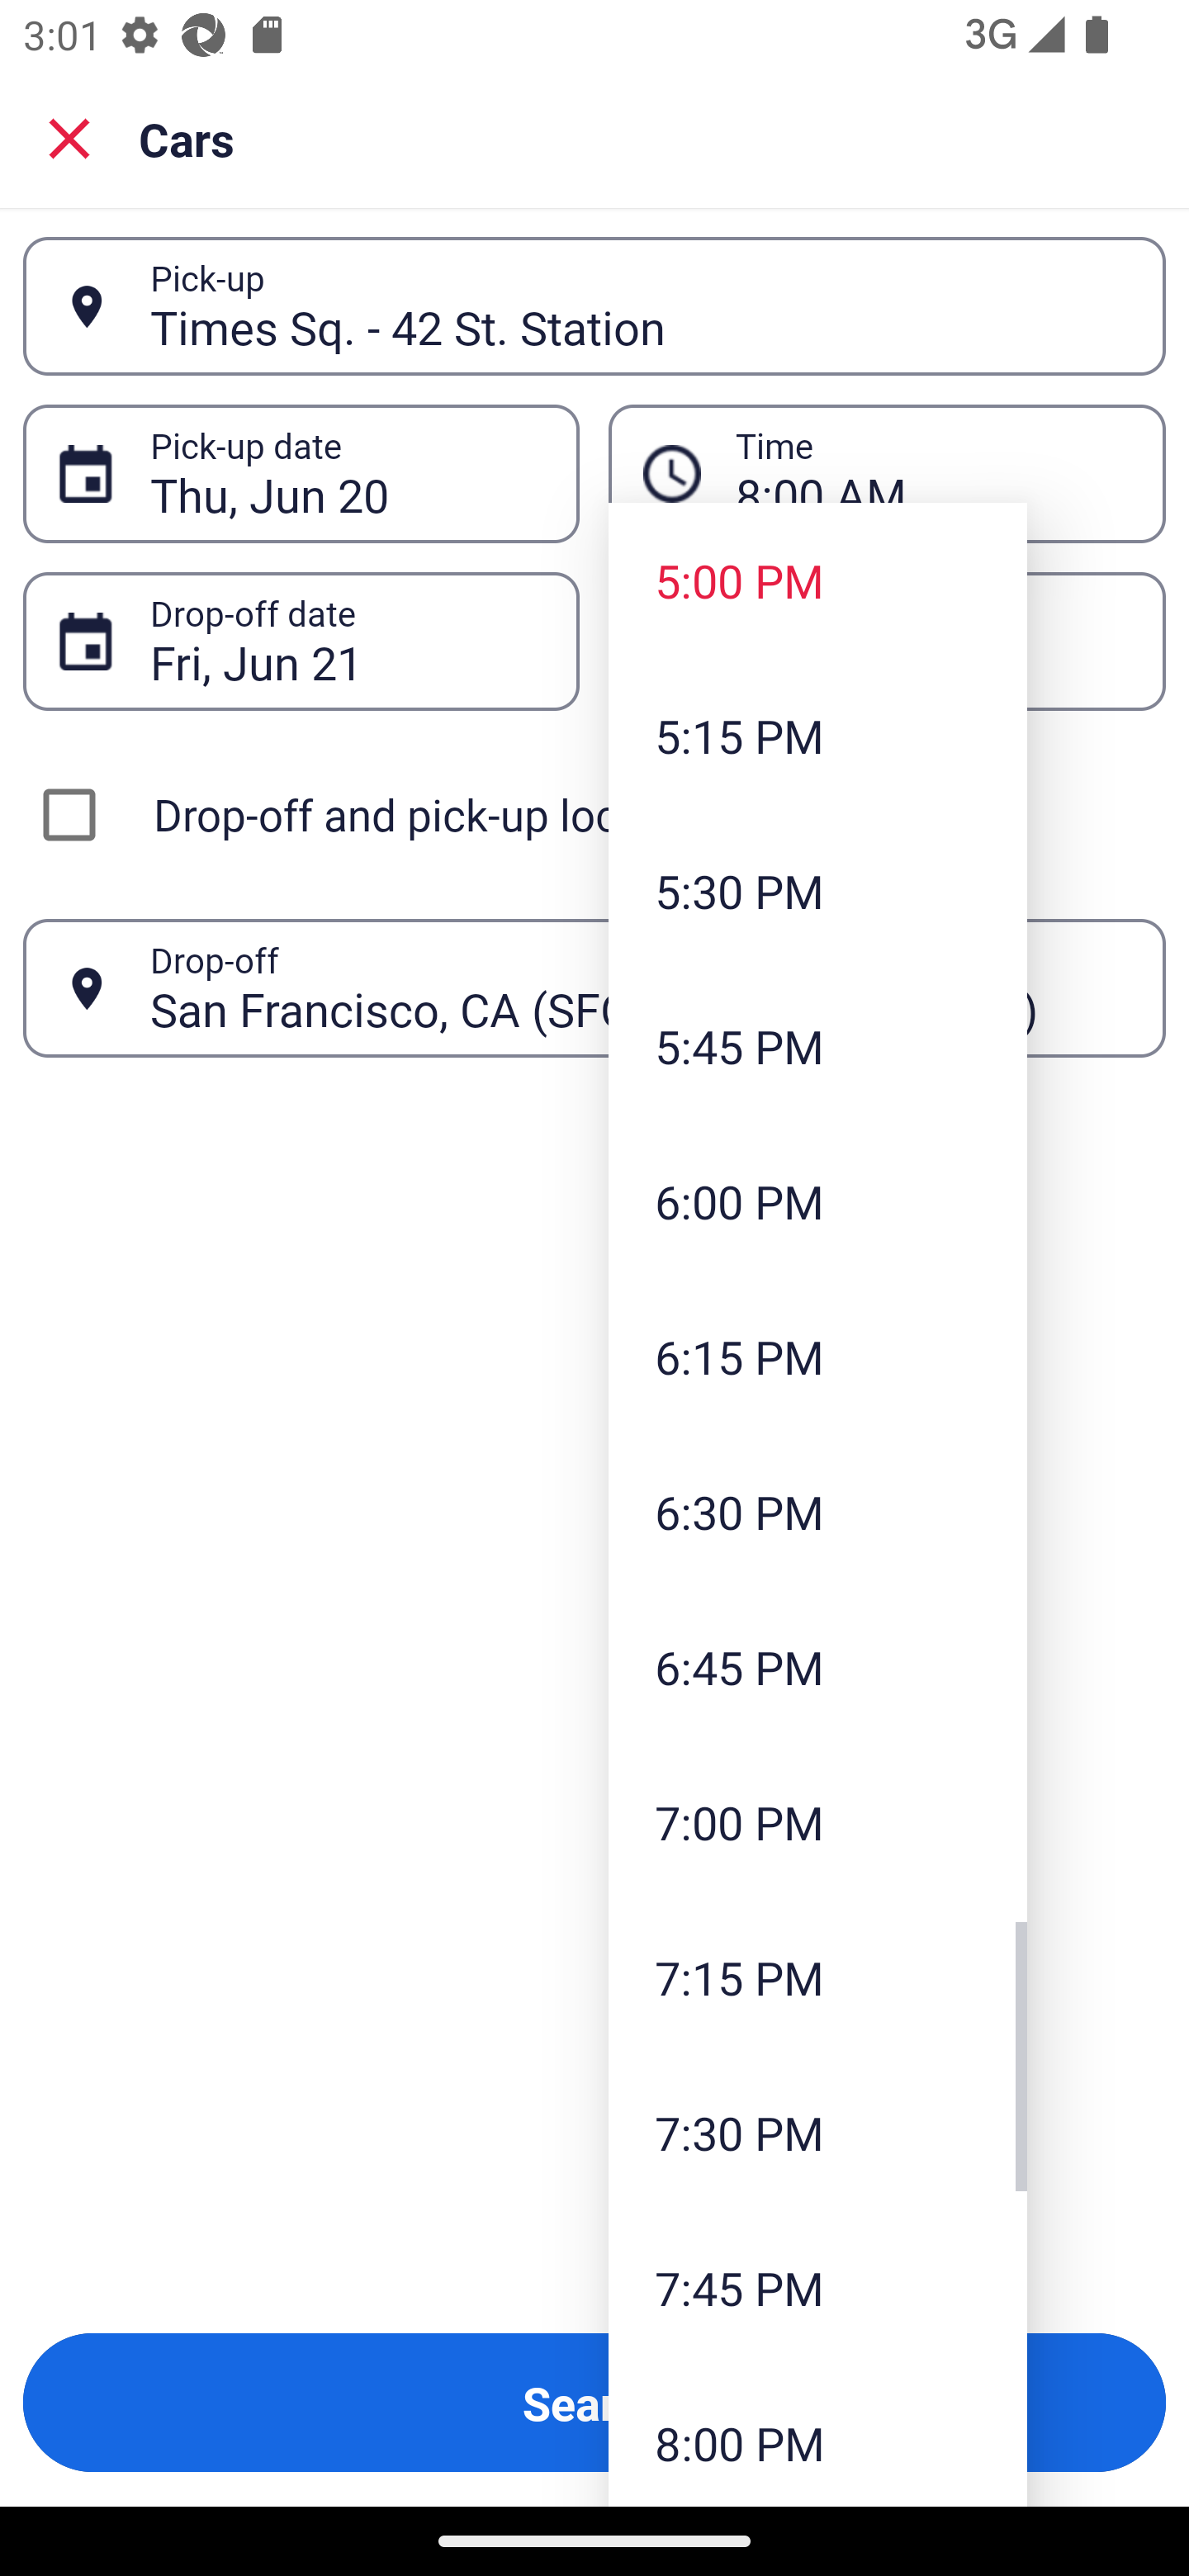  I want to click on 7:15 PM, so click(817, 1978).